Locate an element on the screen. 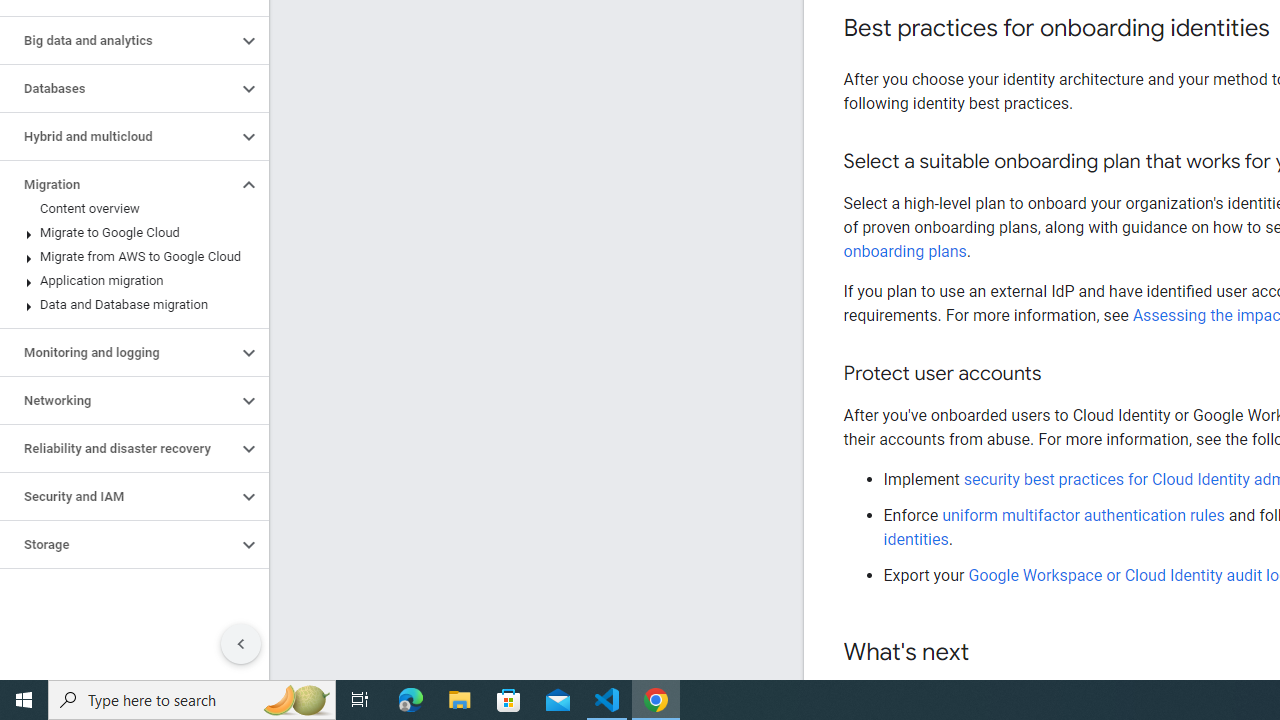  Content overview is located at coordinates (130, 209).